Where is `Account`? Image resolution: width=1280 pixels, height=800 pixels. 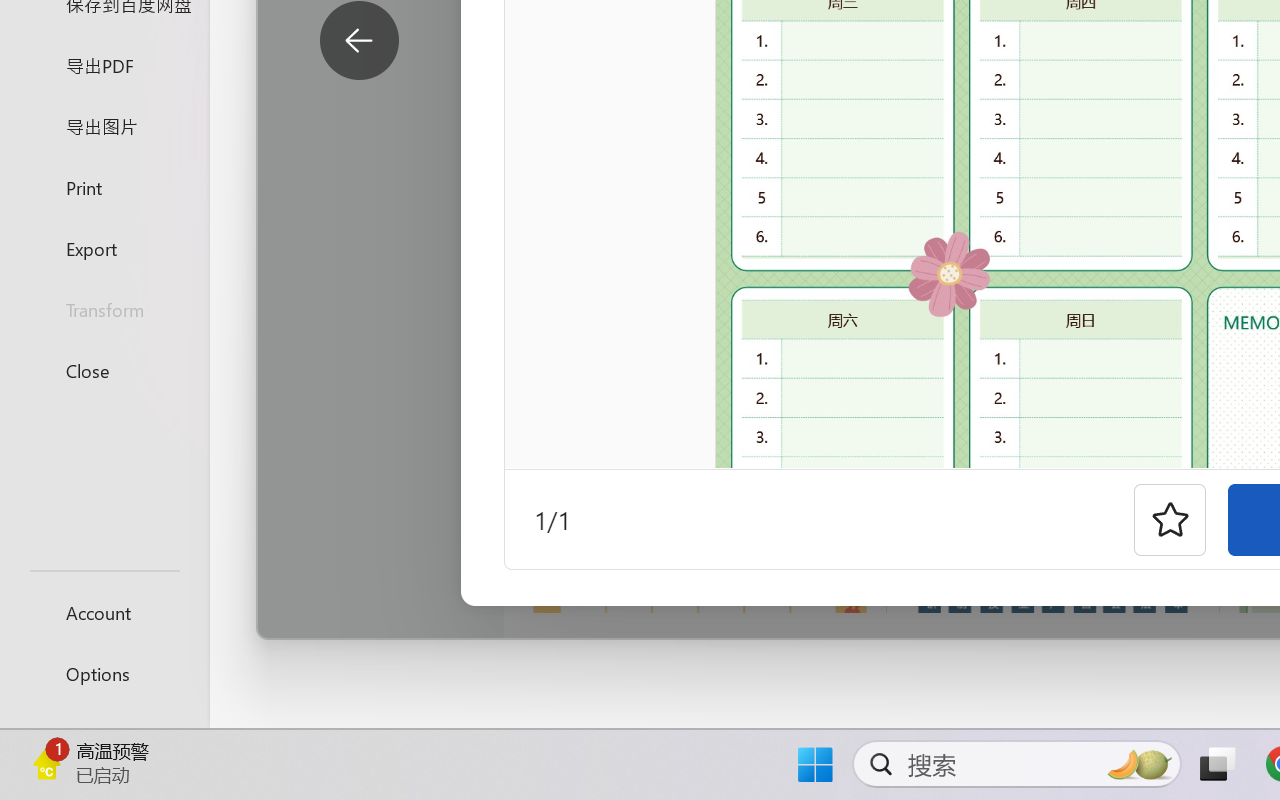
Account is located at coordinates (104, 612).